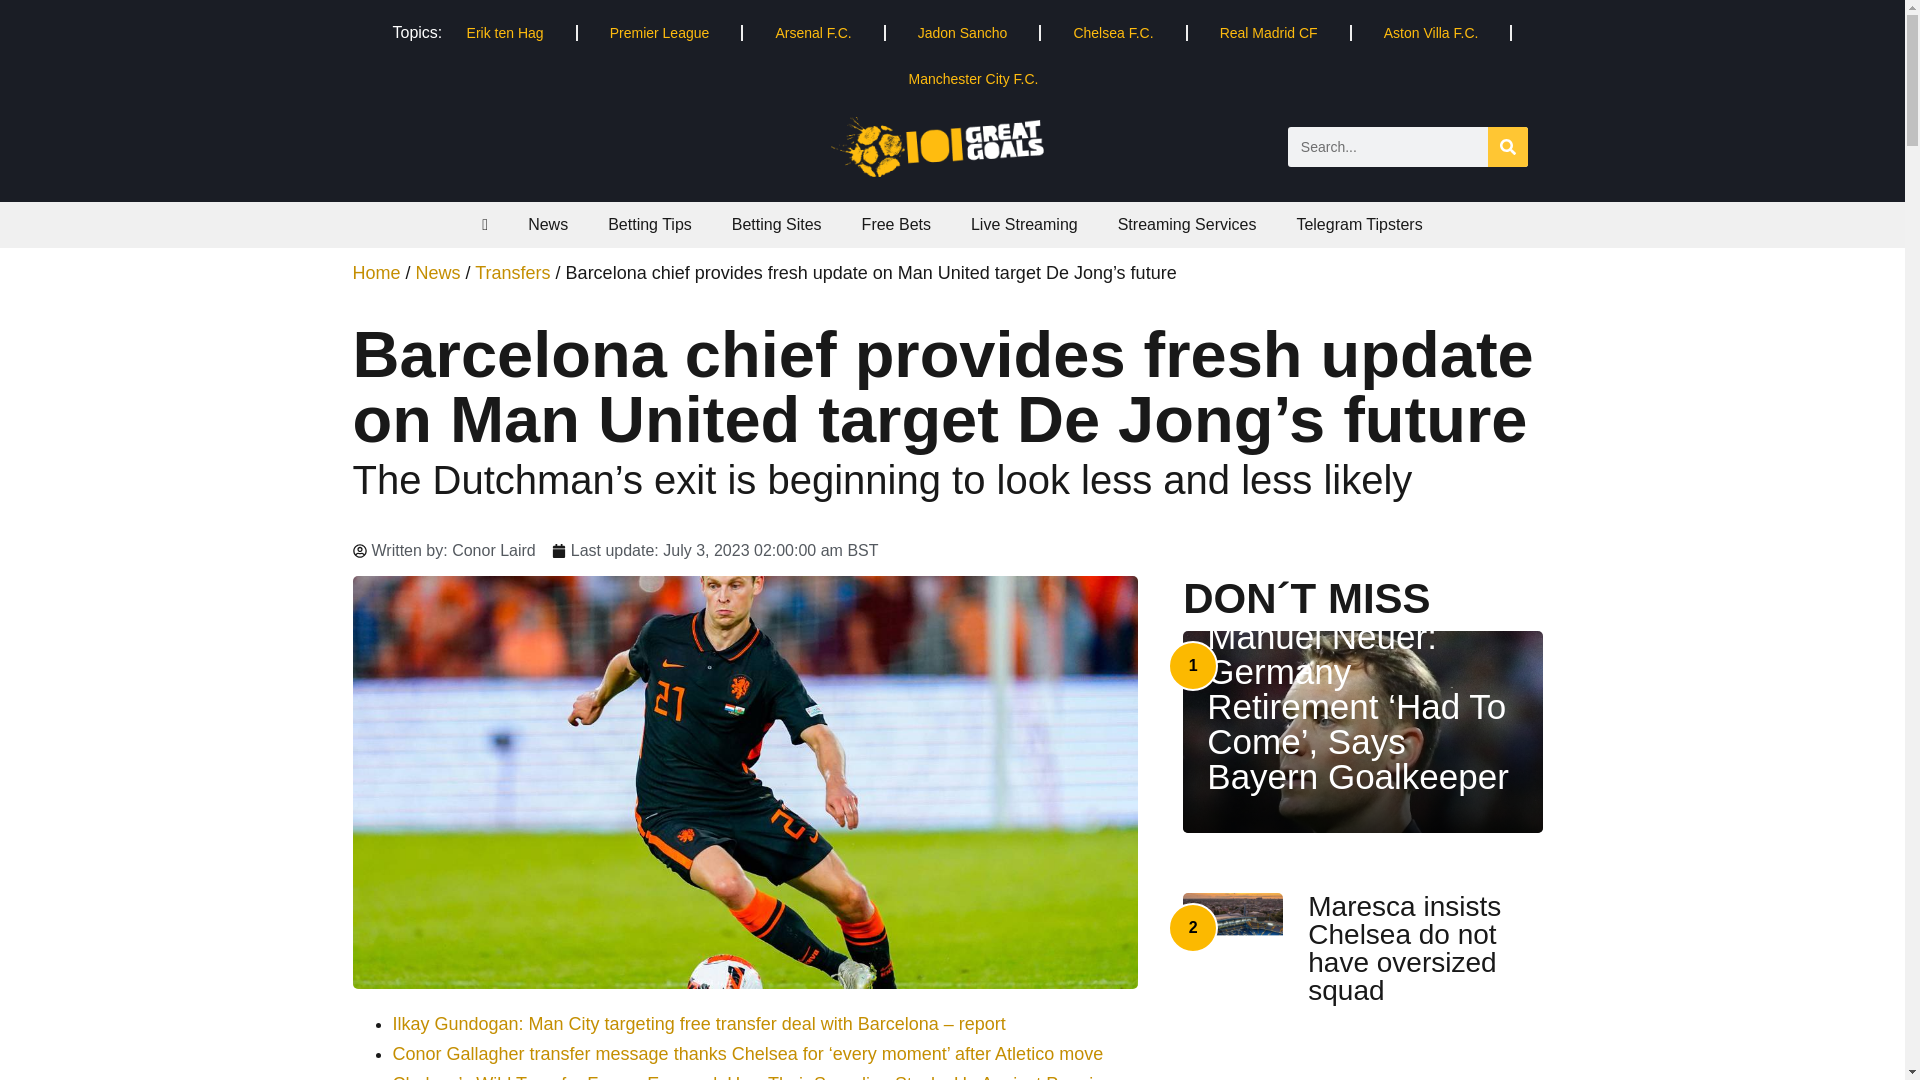 The height and width of the screenshot is (1080, 1920). What do you see at coordinates (962, 32) in the screenshot?
I see `Jadon Sancho` at bounding box center [962, 32].